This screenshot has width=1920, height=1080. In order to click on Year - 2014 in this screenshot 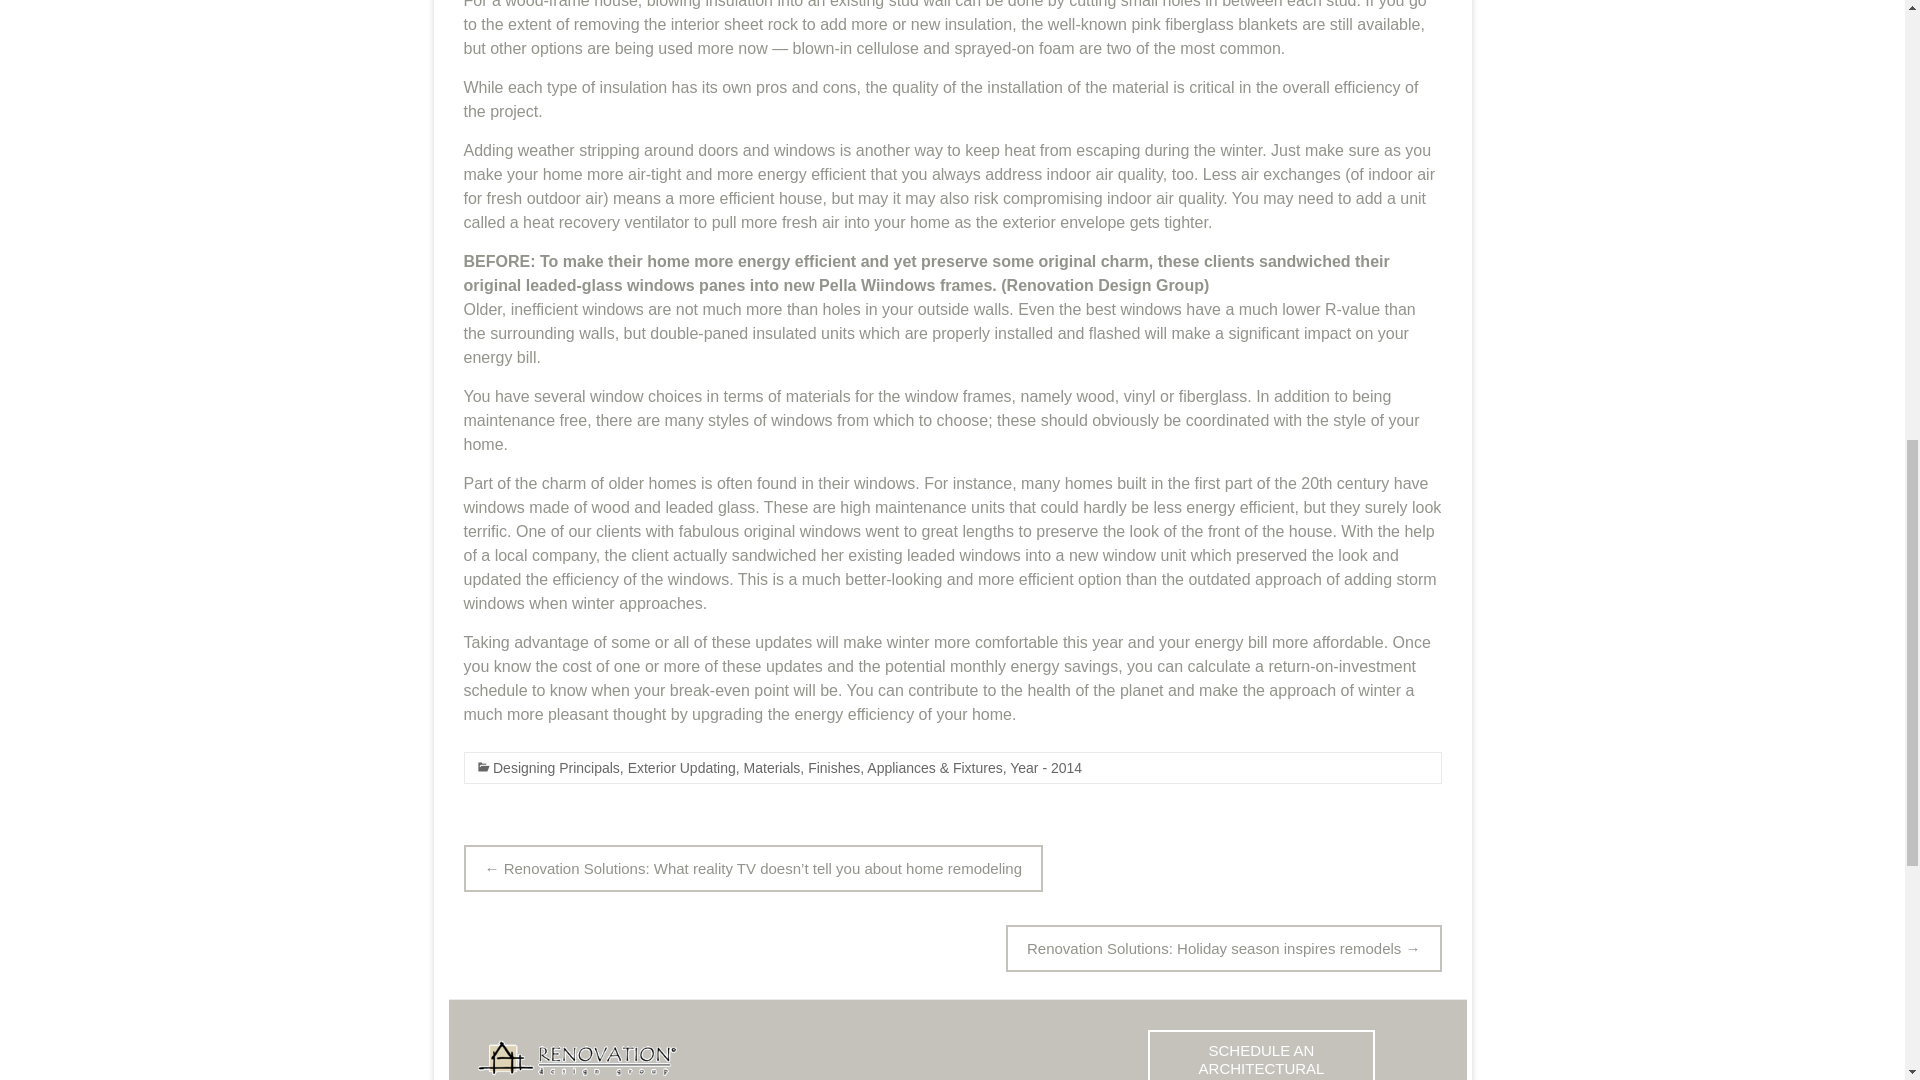, I will do `click(1046, 768)`.